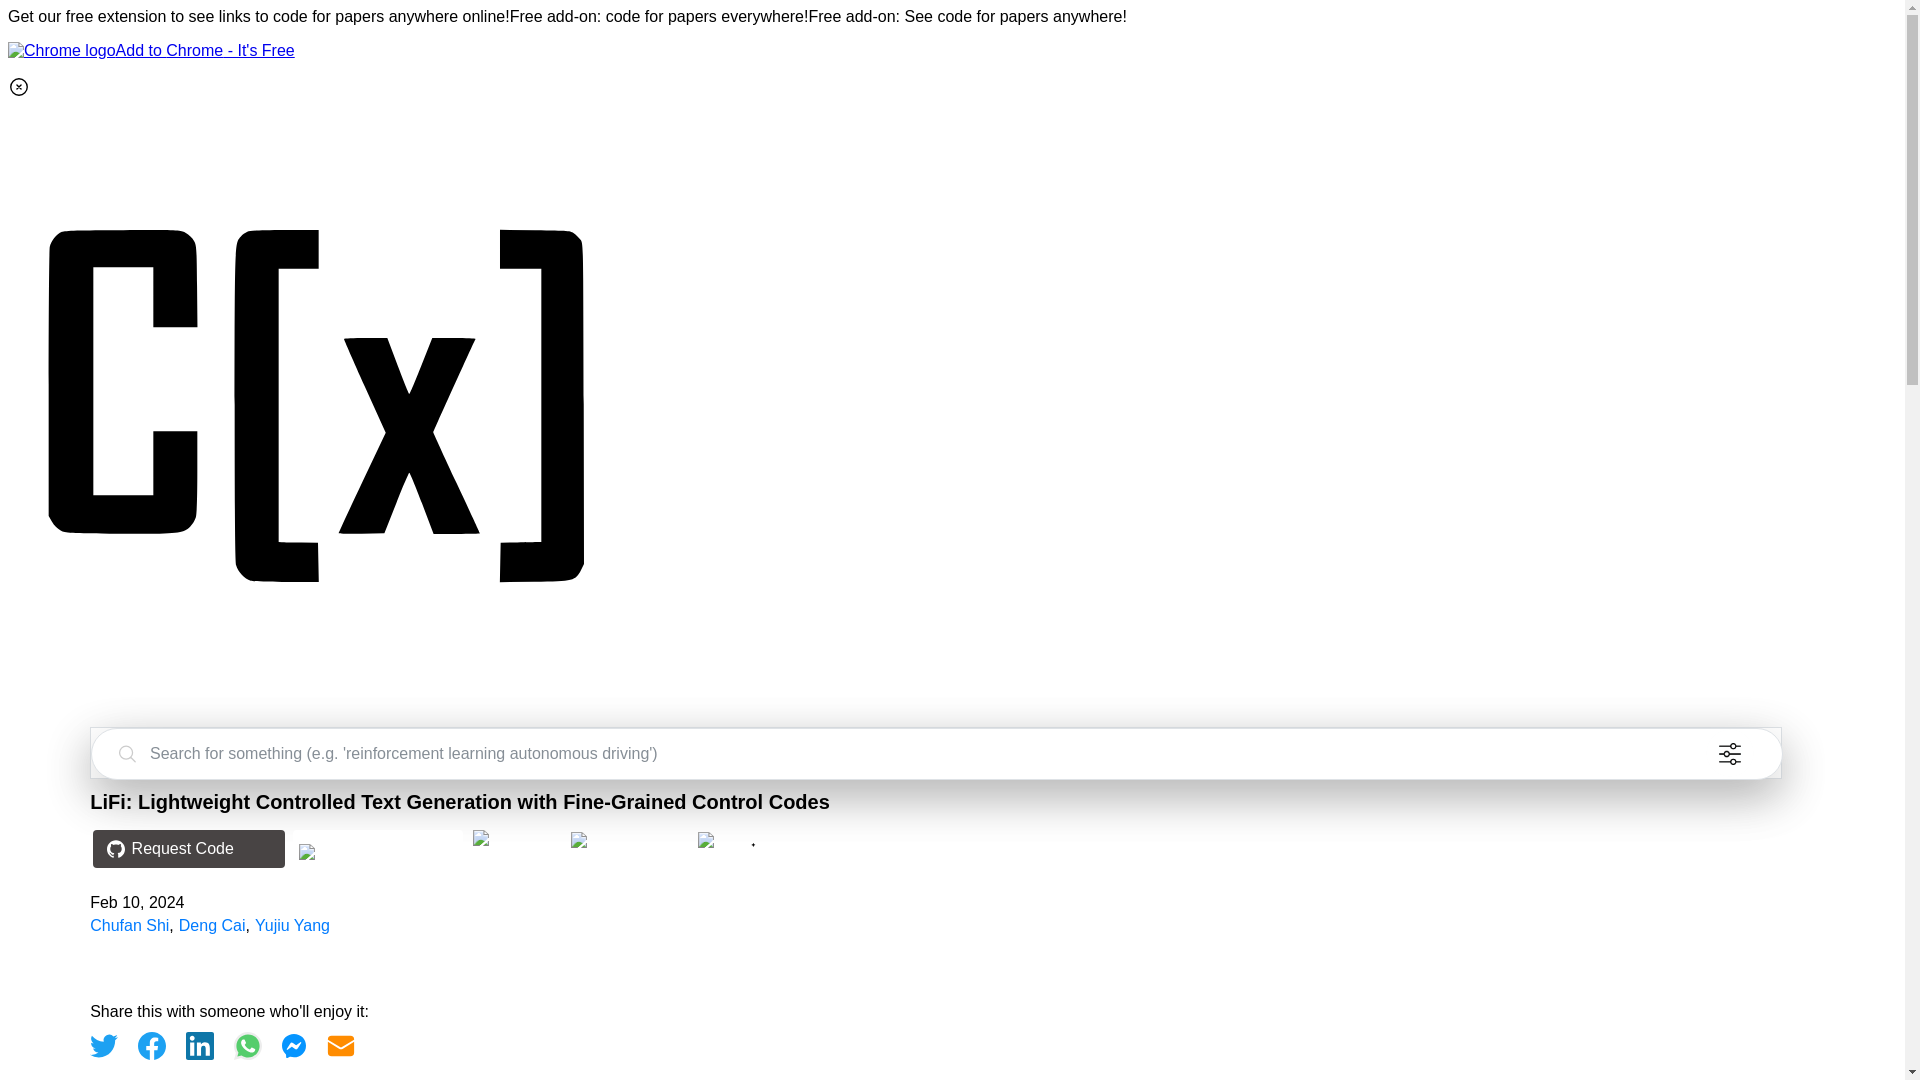  What do you see at coordinates (318, 716) in the screenshot?
I see `CatalyzeX Icon` at bounding box center [318, 716].